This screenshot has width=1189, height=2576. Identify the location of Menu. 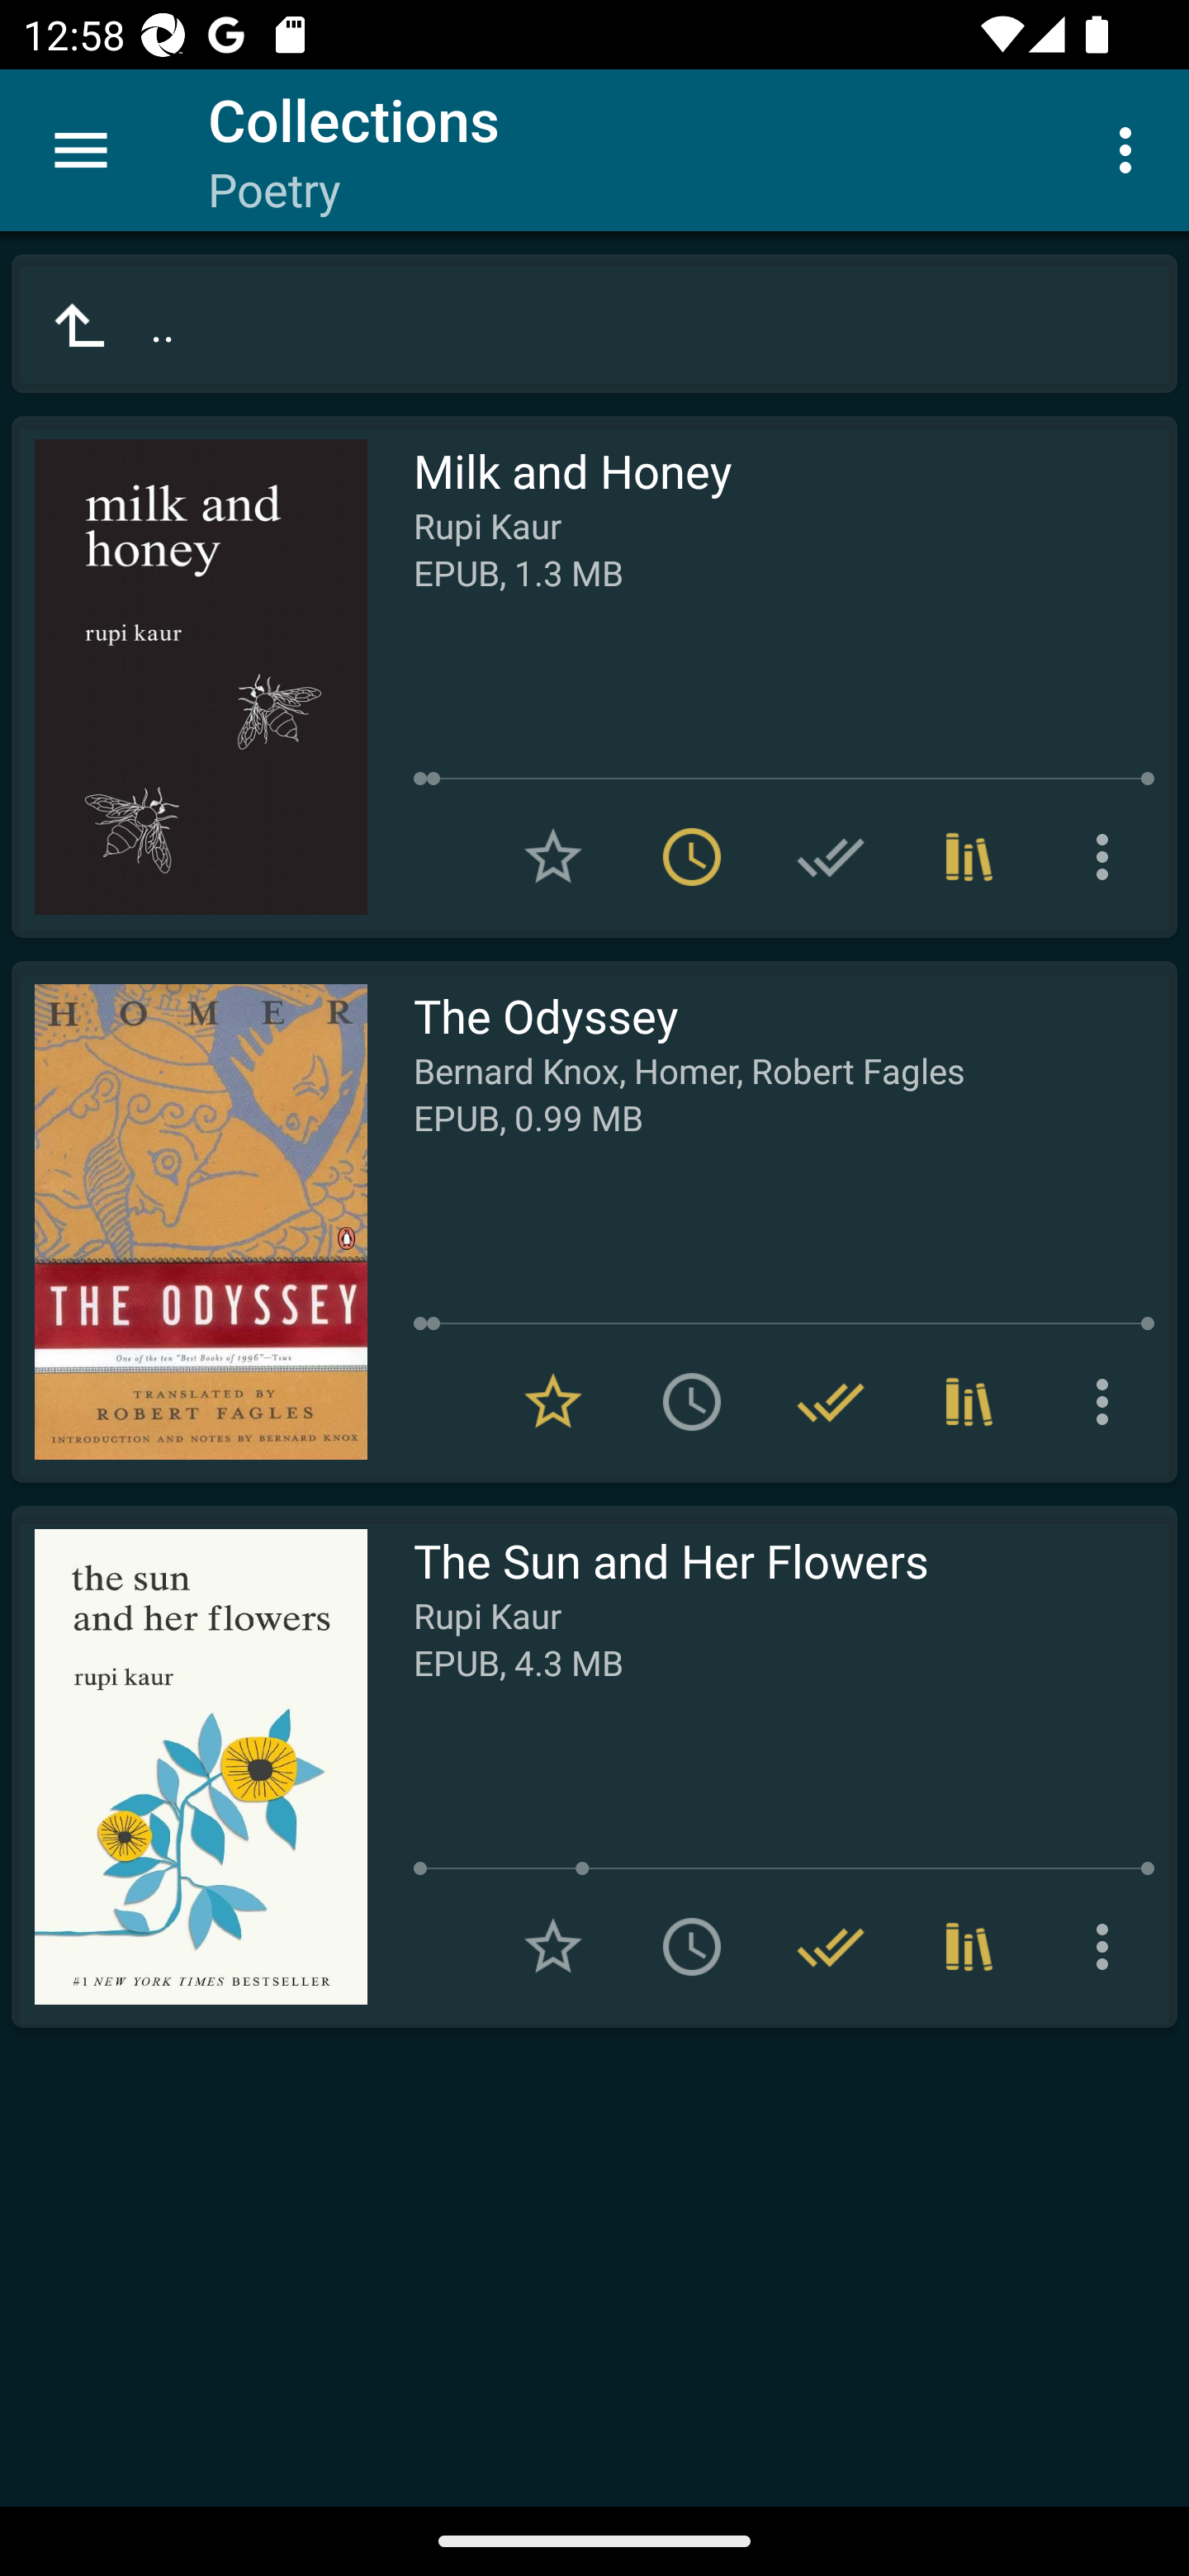
(81, 150).